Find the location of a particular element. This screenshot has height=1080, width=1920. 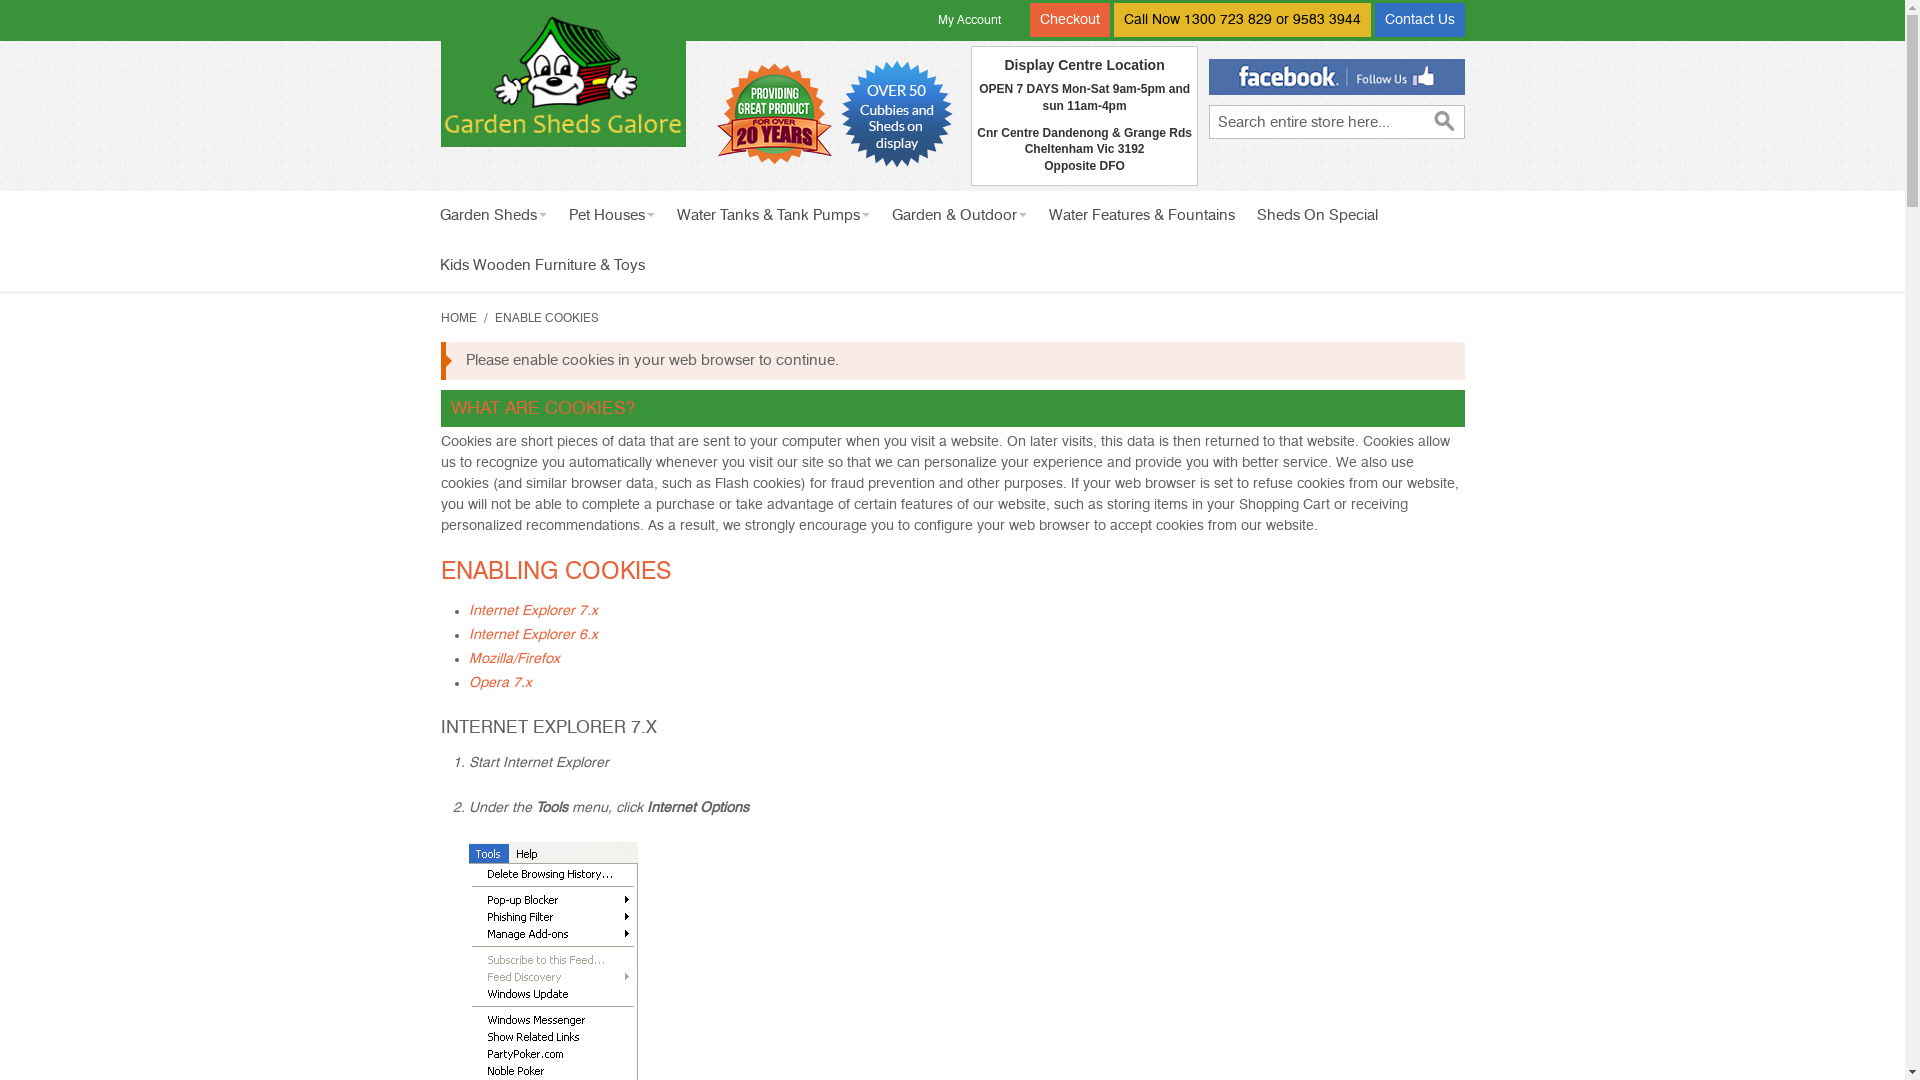

Search is located at coordinates (1444, 122).